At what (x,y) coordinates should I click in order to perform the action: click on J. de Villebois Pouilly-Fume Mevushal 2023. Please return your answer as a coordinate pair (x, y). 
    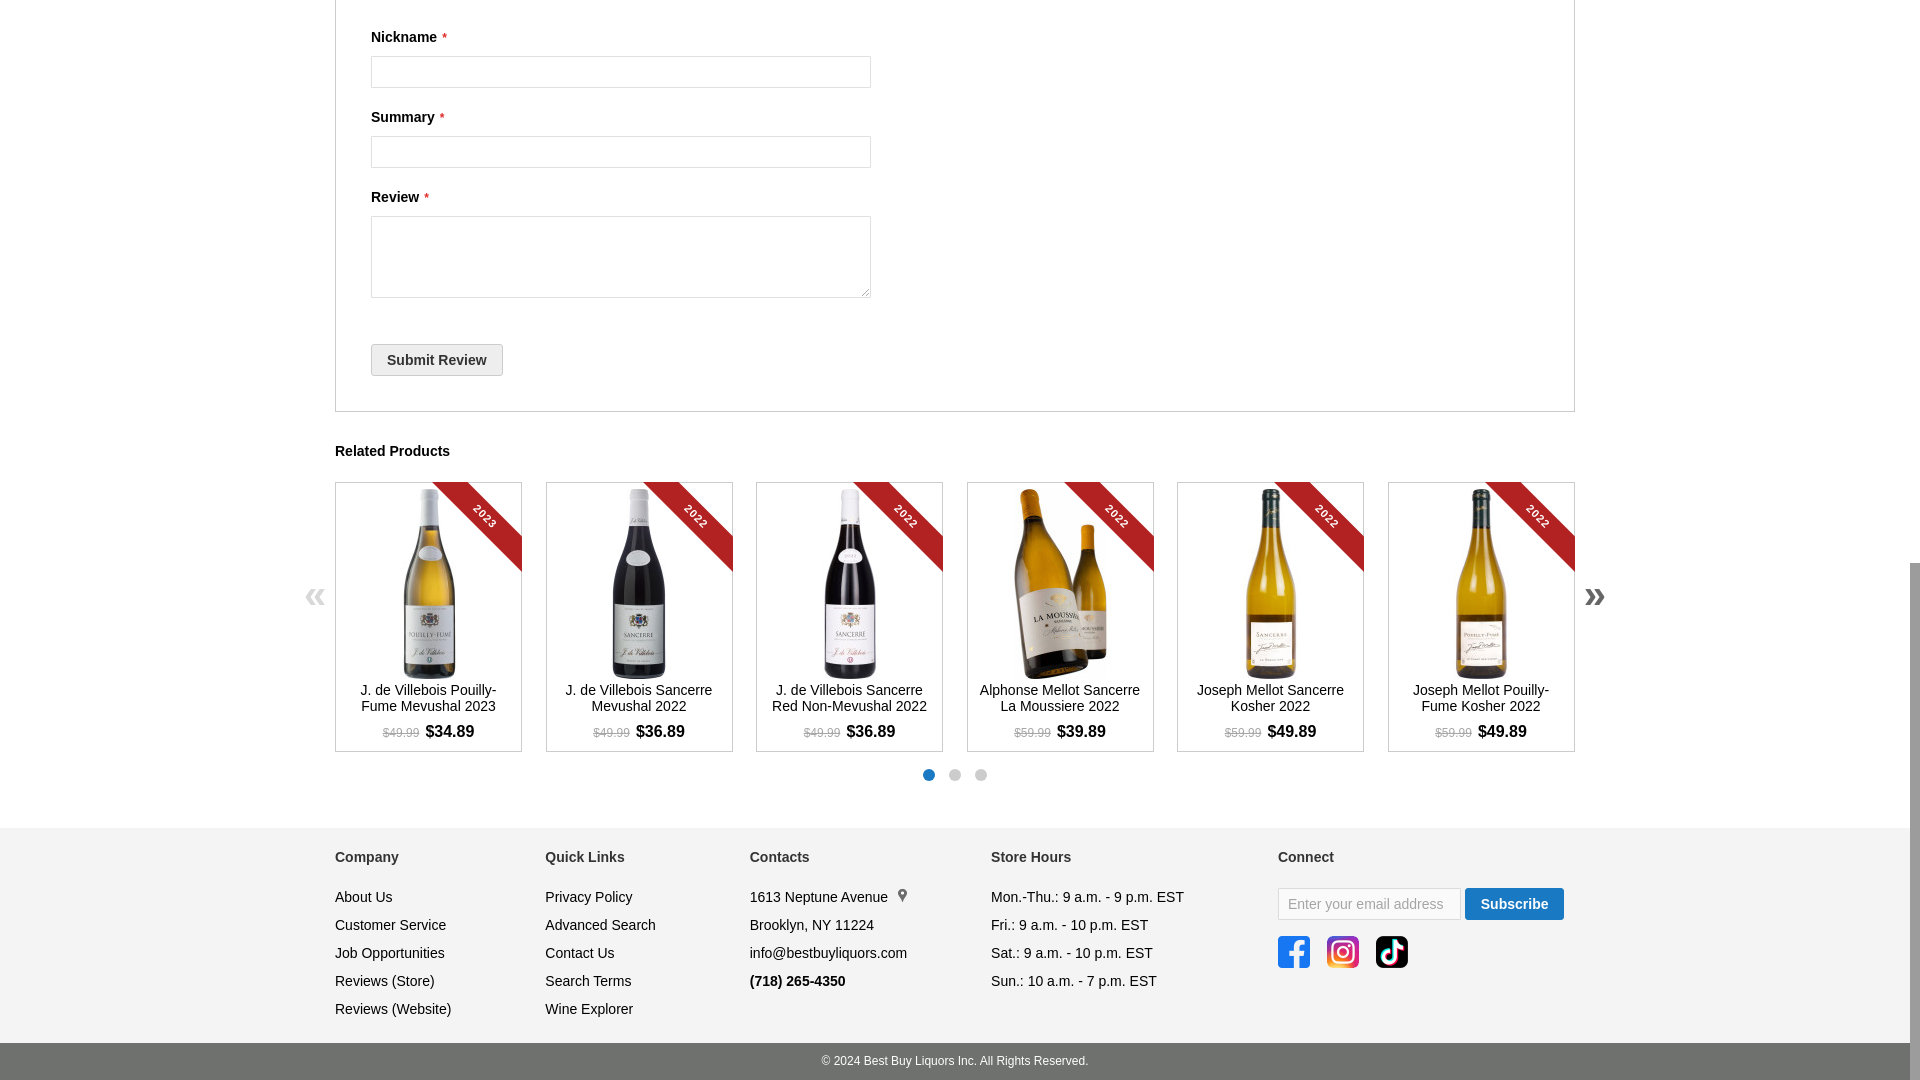
    Looking at the image, I should click on (428, 702).